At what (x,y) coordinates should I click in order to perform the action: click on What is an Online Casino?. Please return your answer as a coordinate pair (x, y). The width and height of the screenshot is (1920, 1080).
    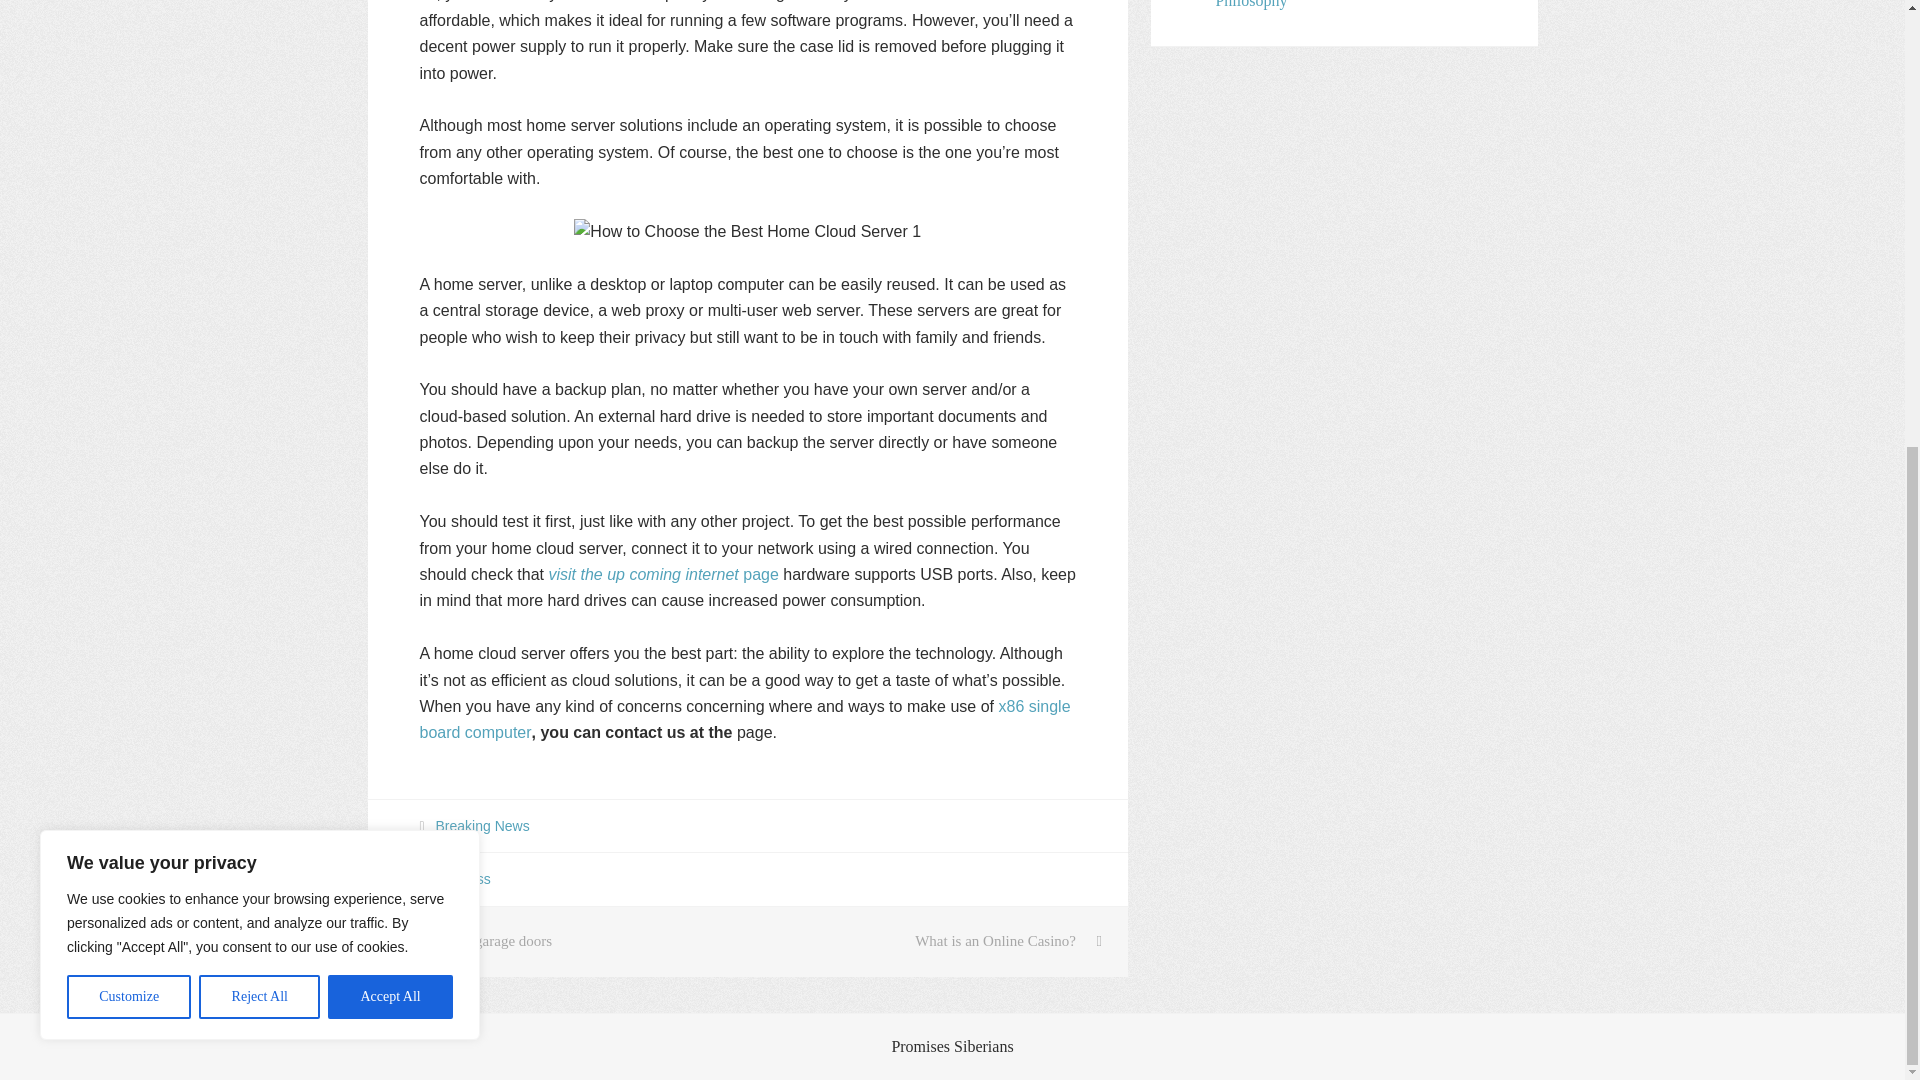
    Looking at the image, I should click on (938, 942).